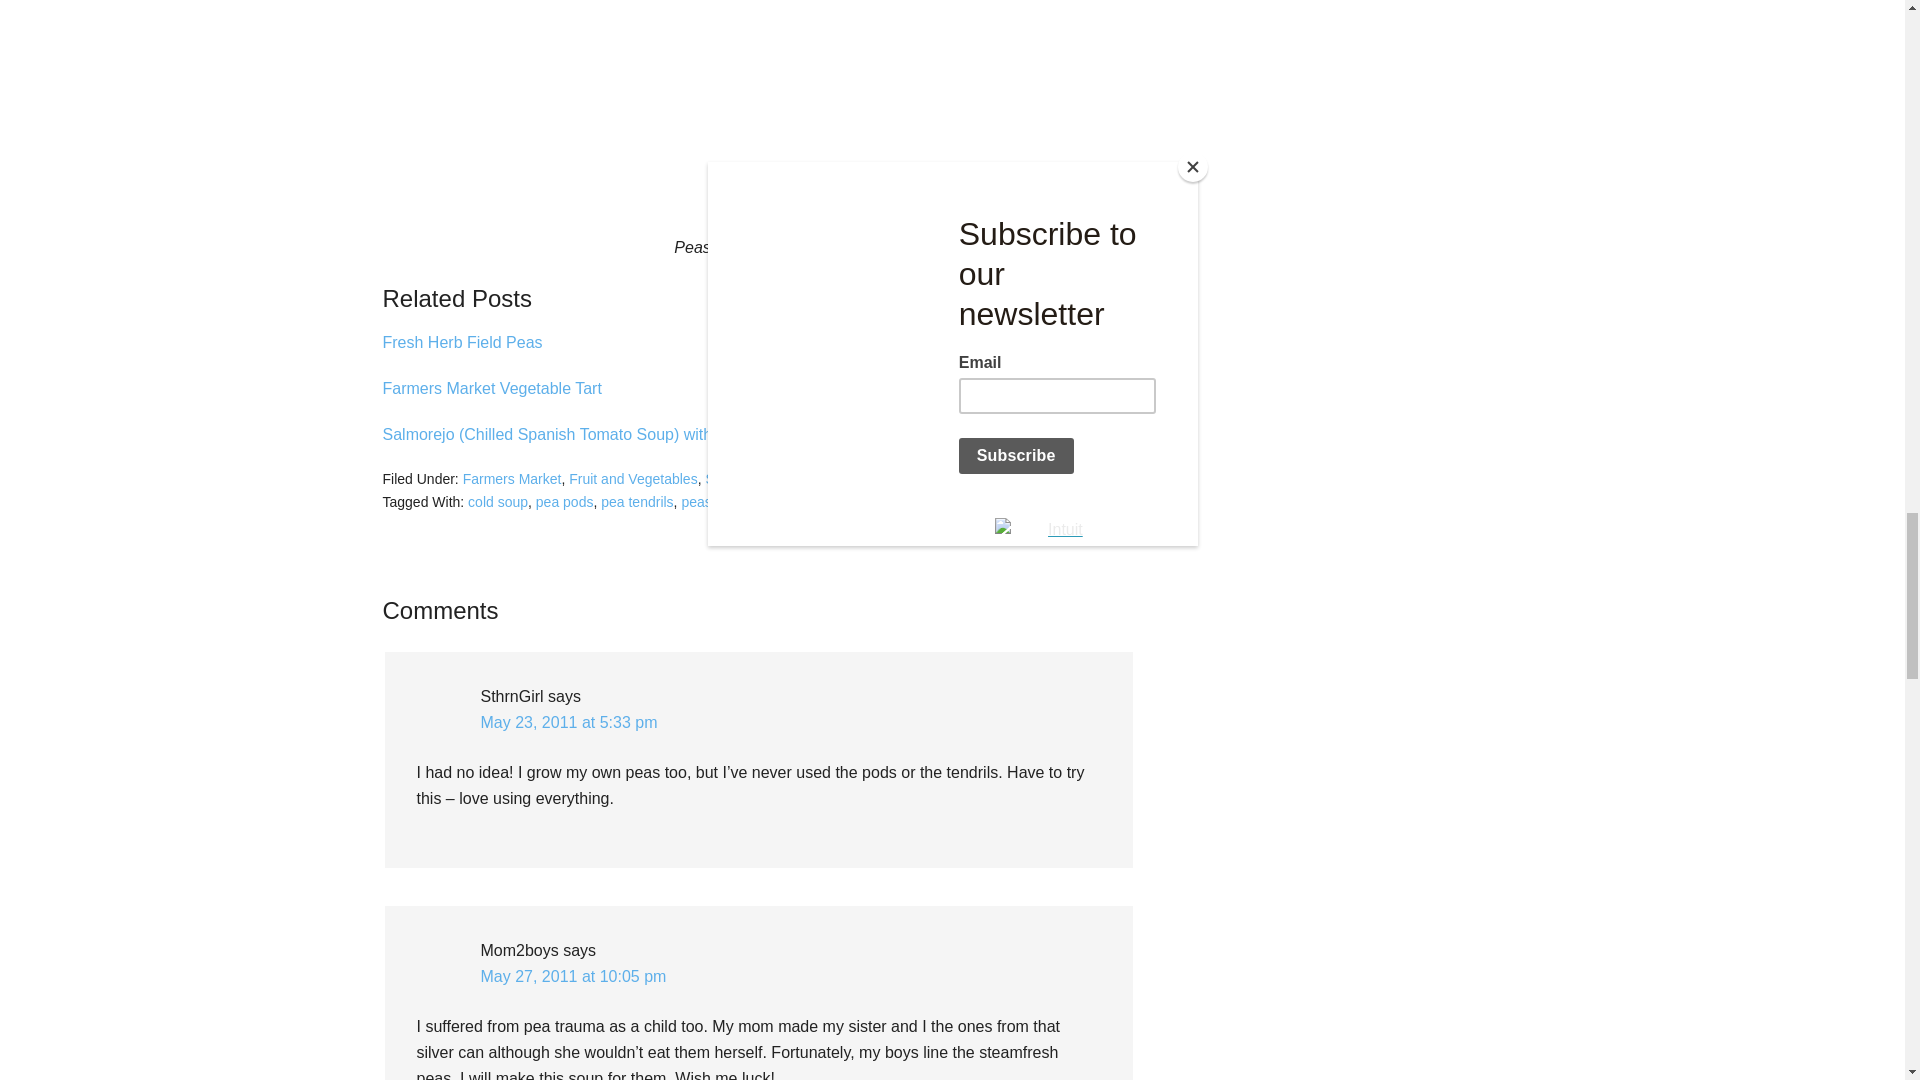 The width and height of the screenshot is (1920, 1080). What do you see at coordinates (568, 722) in the screenshot?
I see `May 23, 2011 at 5:33 pm` at bounding box center [568, 722].